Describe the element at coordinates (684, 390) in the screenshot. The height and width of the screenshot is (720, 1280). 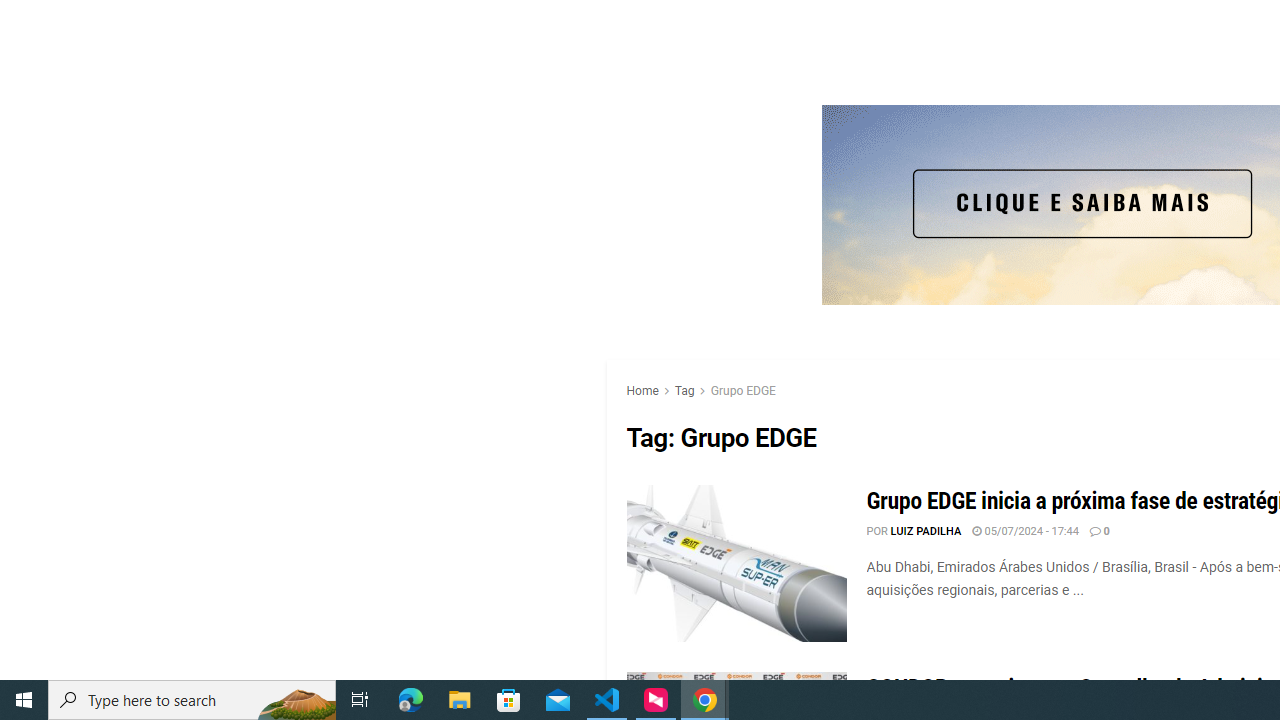
I see `Tag` at that location.